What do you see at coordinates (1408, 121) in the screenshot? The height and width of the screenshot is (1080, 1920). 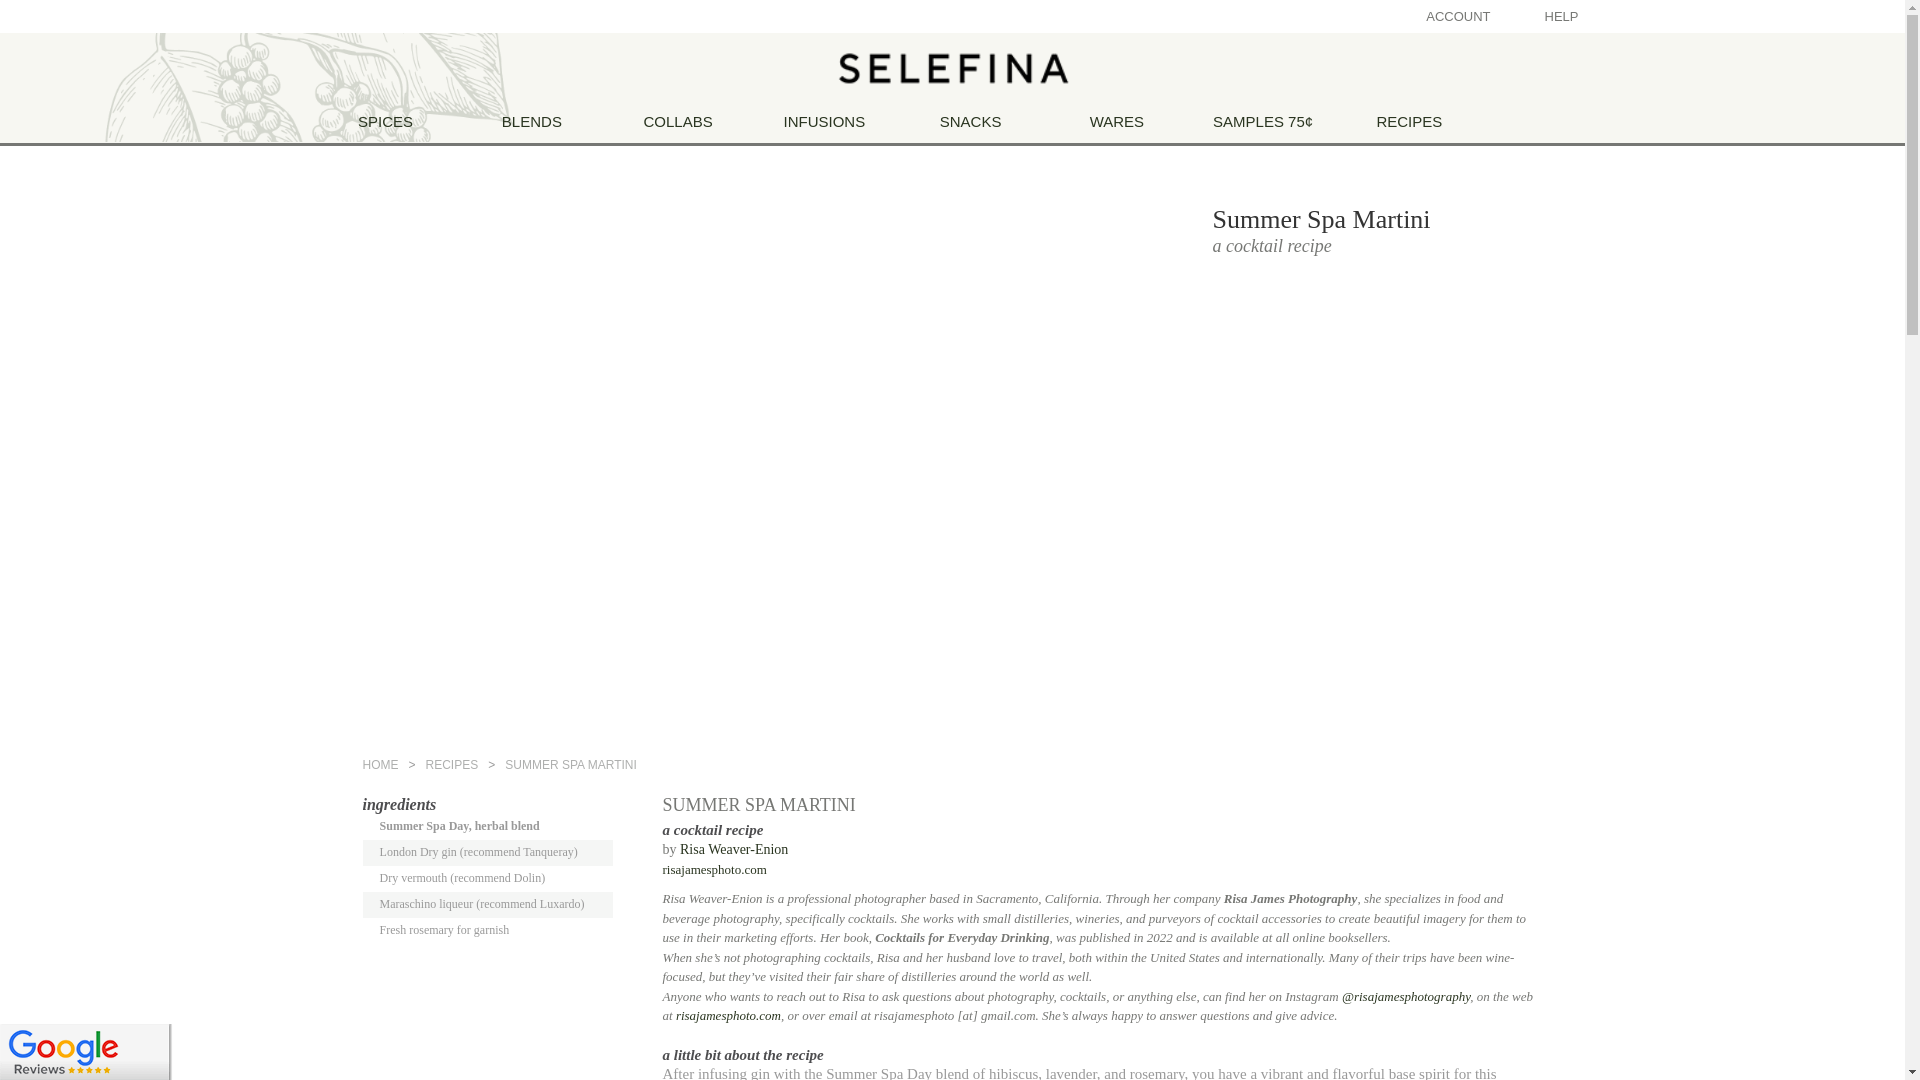 I see `RECIPES` at bounding box center [1408, 121].